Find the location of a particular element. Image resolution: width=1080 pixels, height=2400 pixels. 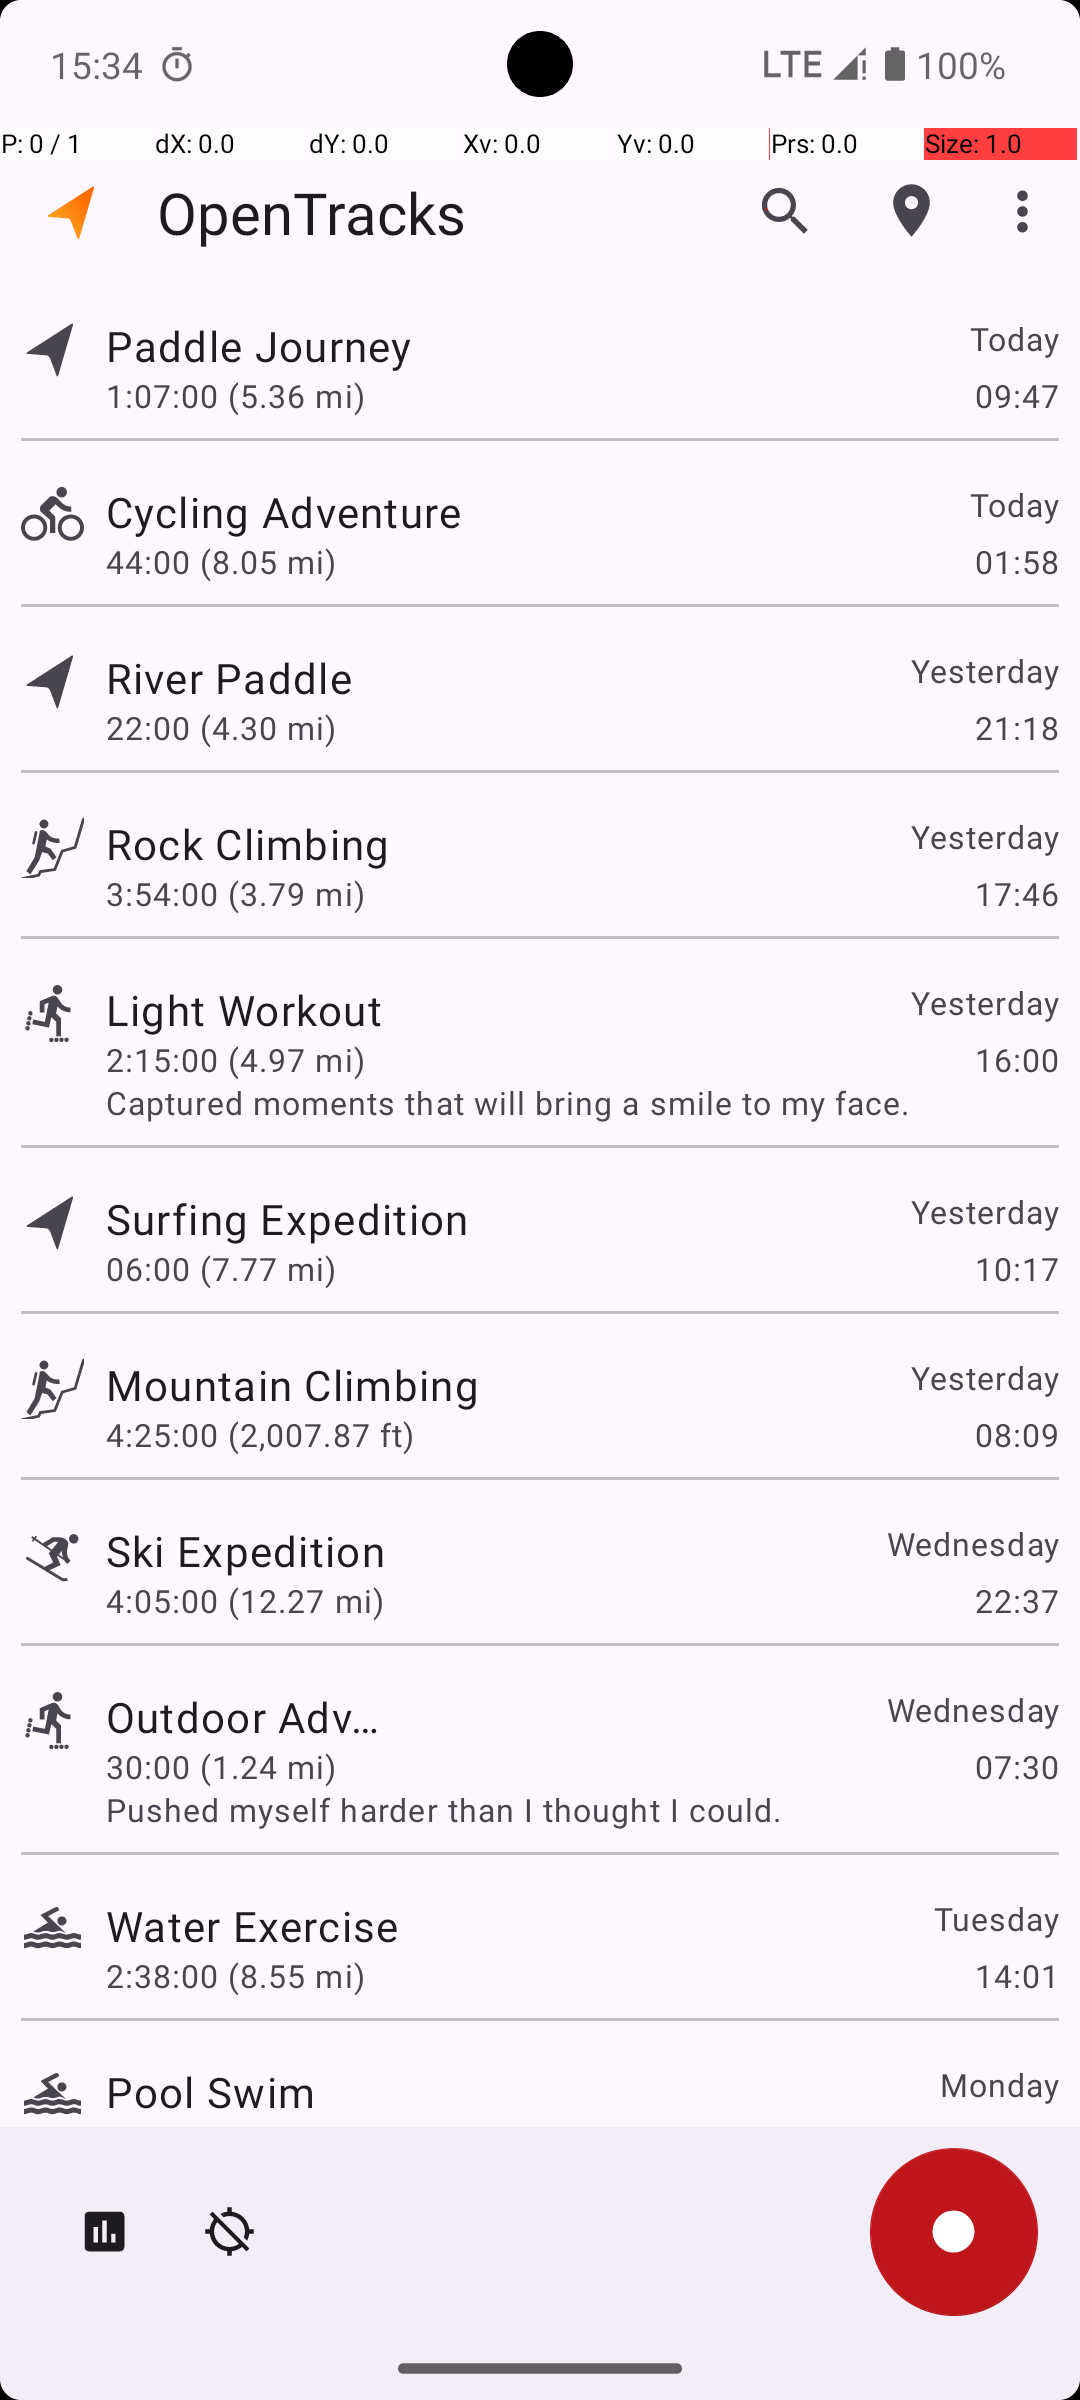

4:05:00 (12.27 mi) is located at coordinates (244, 1600).